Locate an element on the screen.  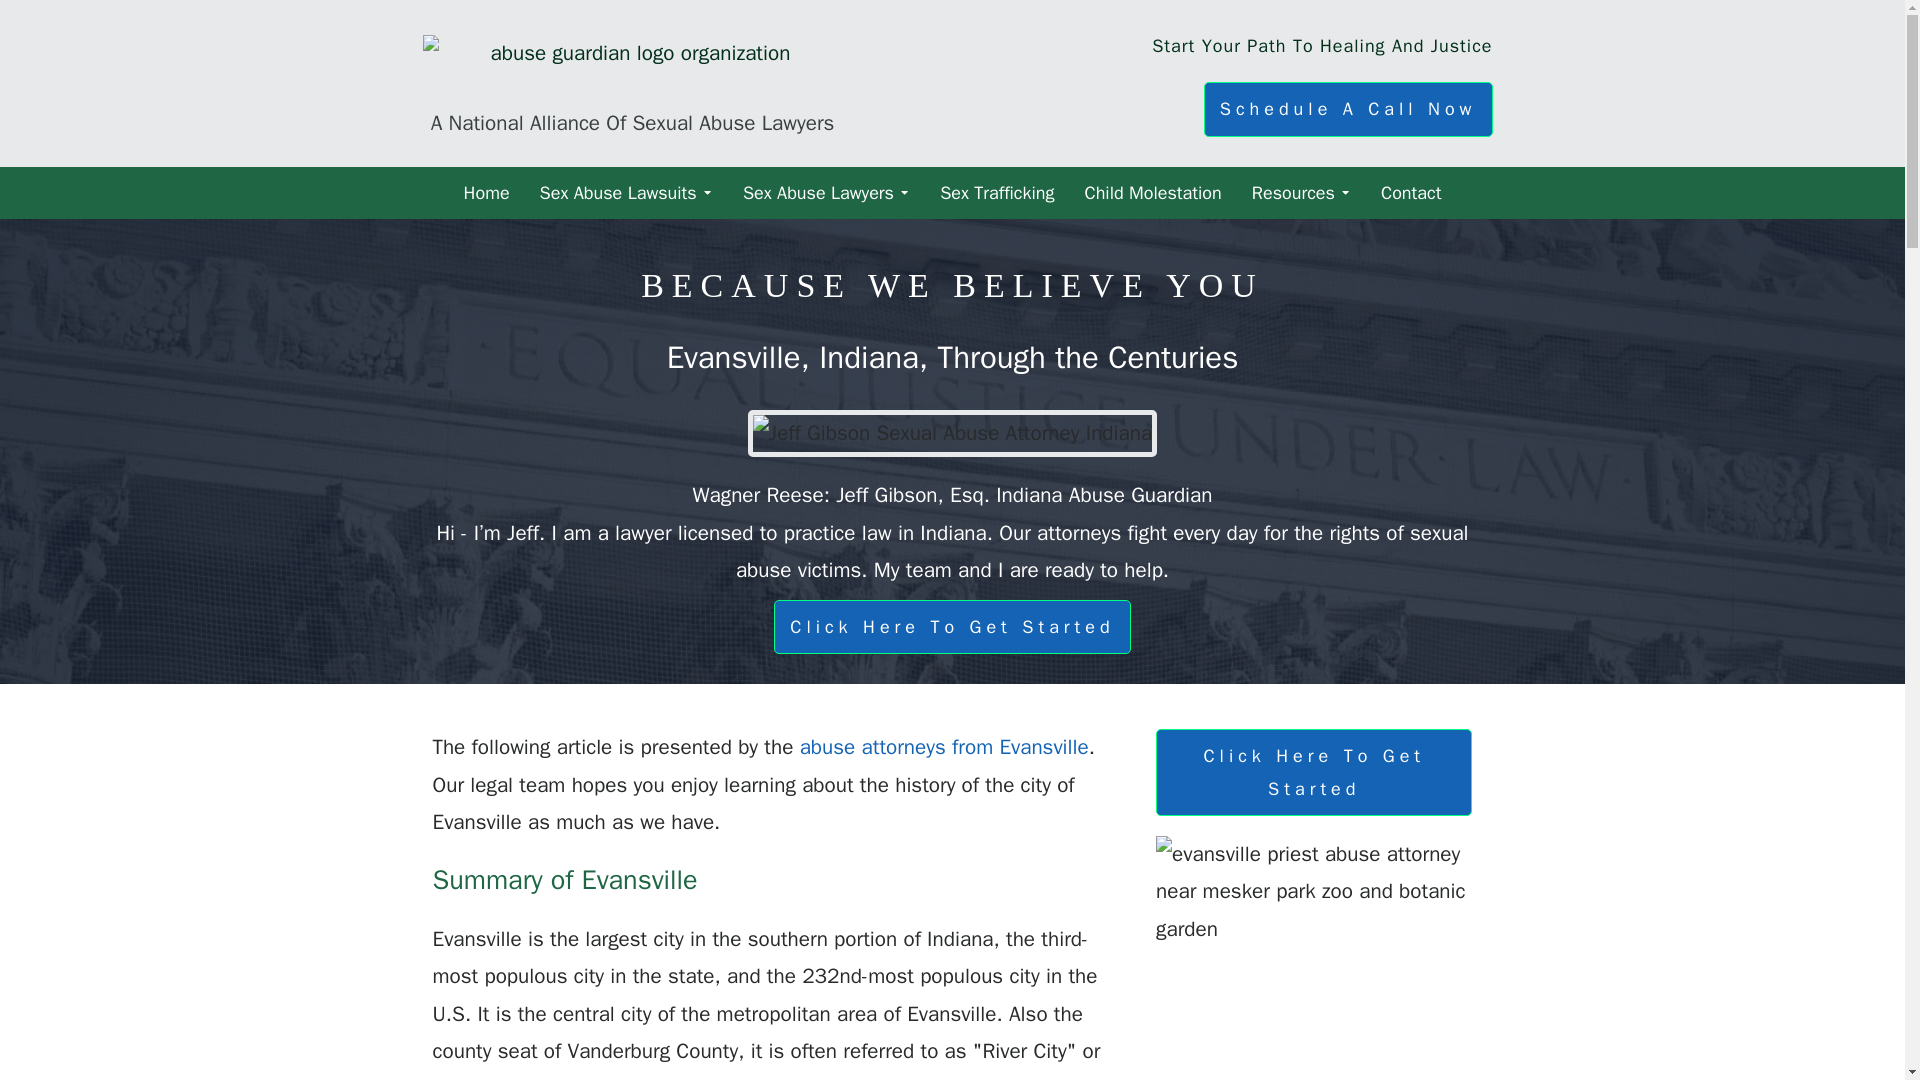
Home is located at coordinates (486, 193).